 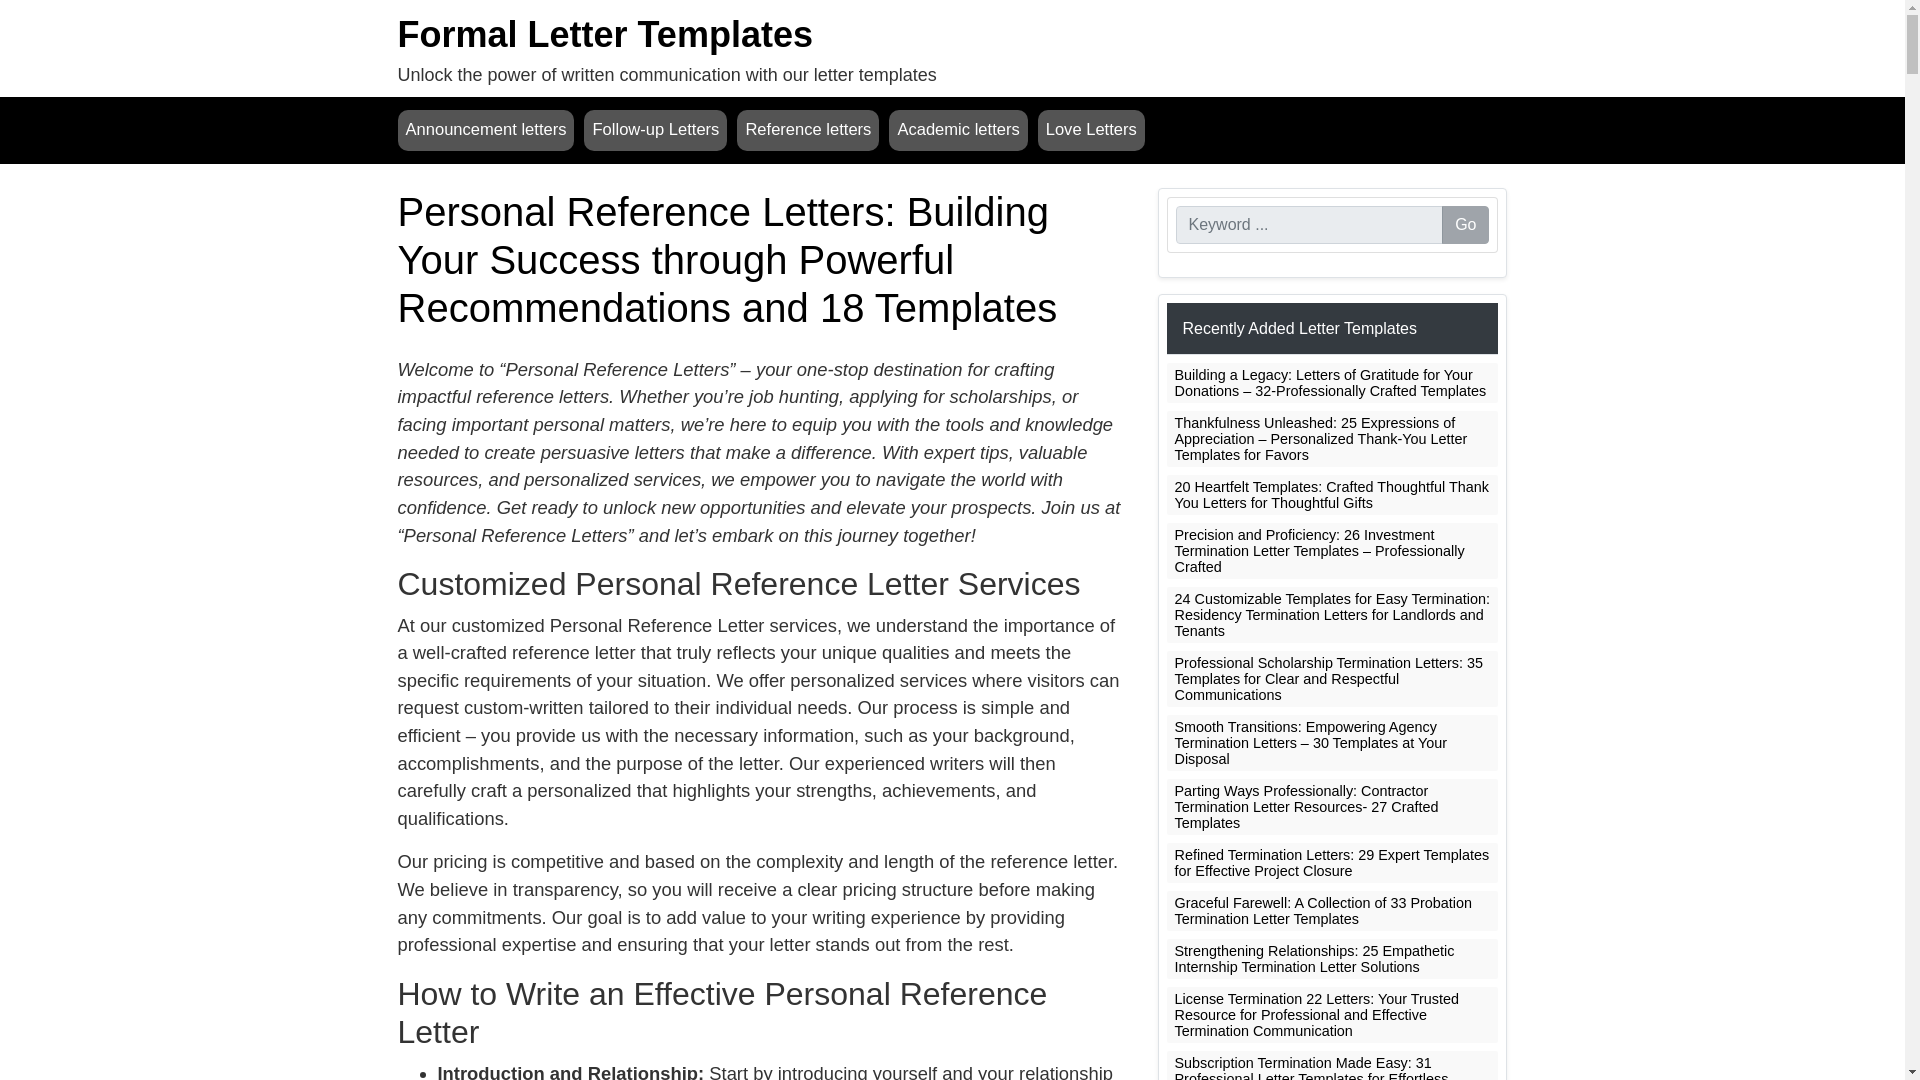 What do you see at coordinates (486, 130) in the screenshot?
I see `Announcement letters` at bounding box center [486, 130].